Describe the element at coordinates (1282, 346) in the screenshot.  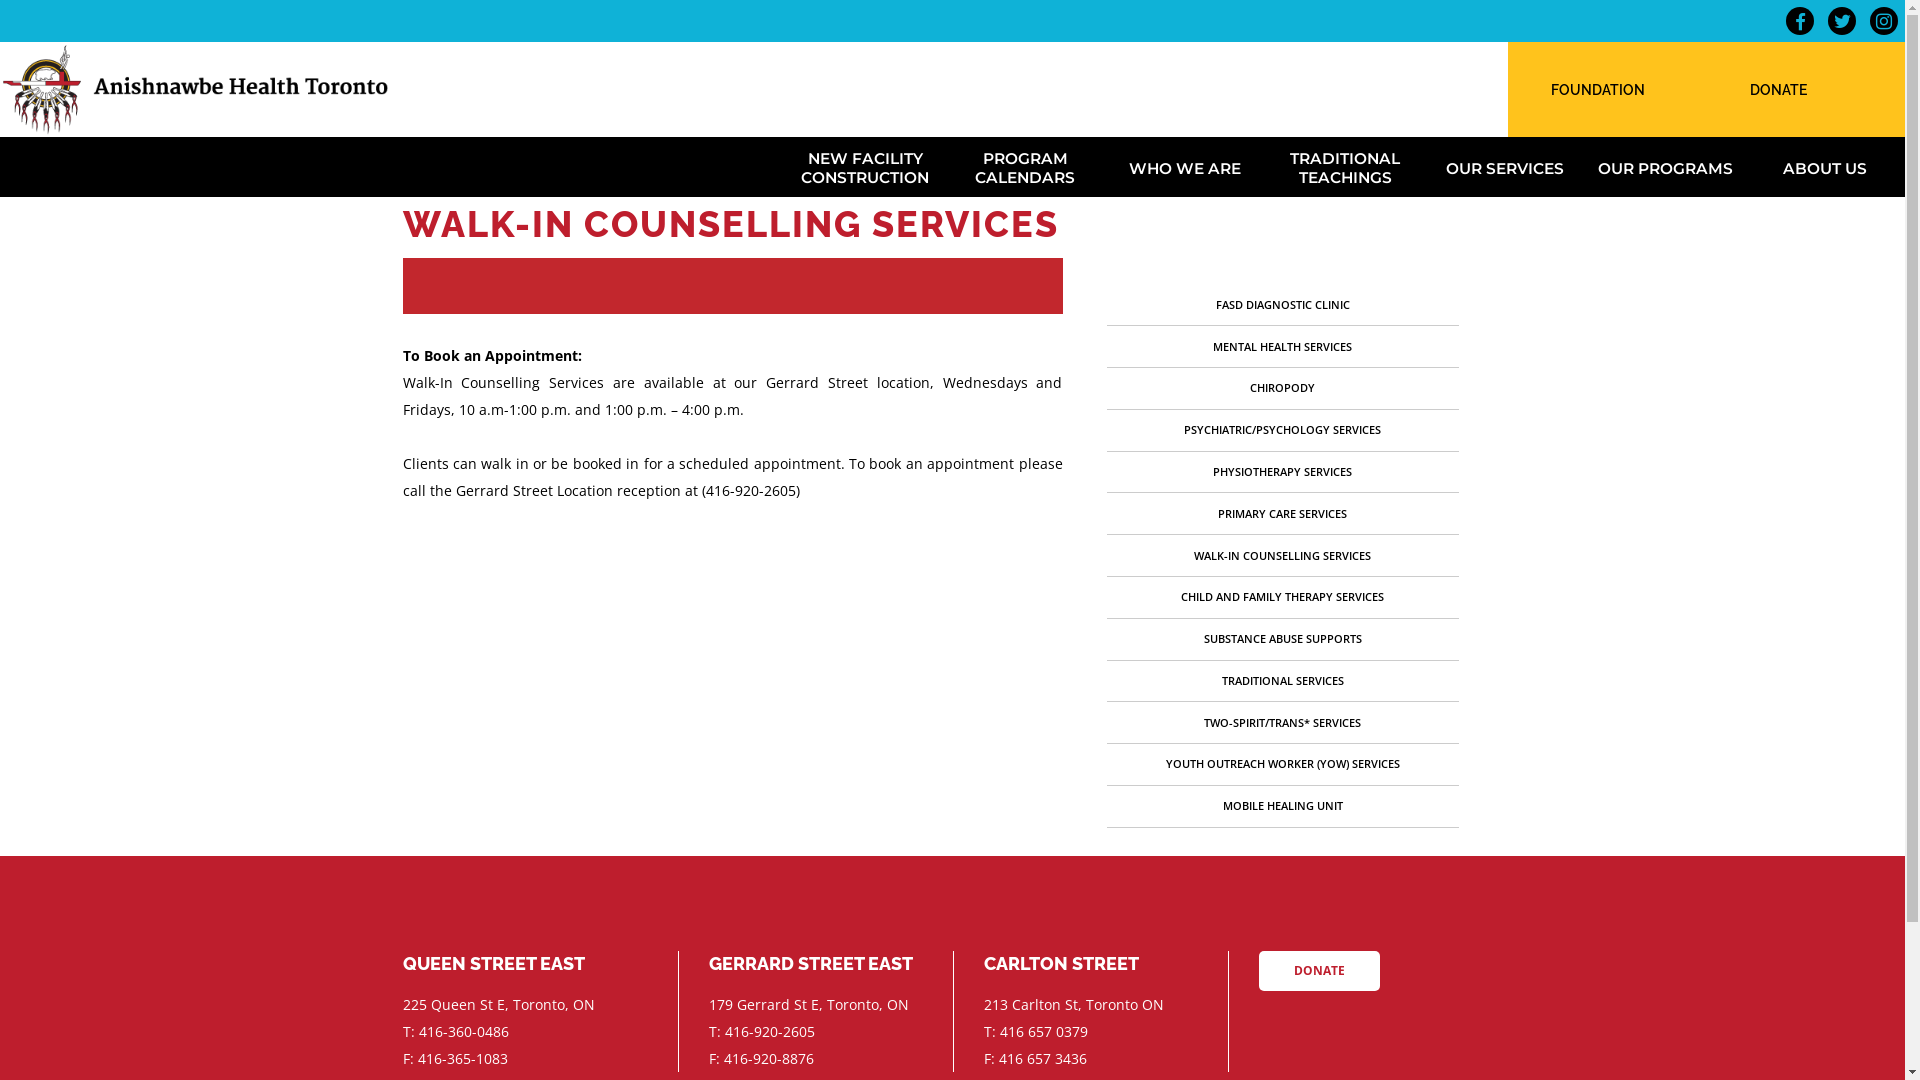
I see `MENTAL HEALTH SERVICES` at that location.